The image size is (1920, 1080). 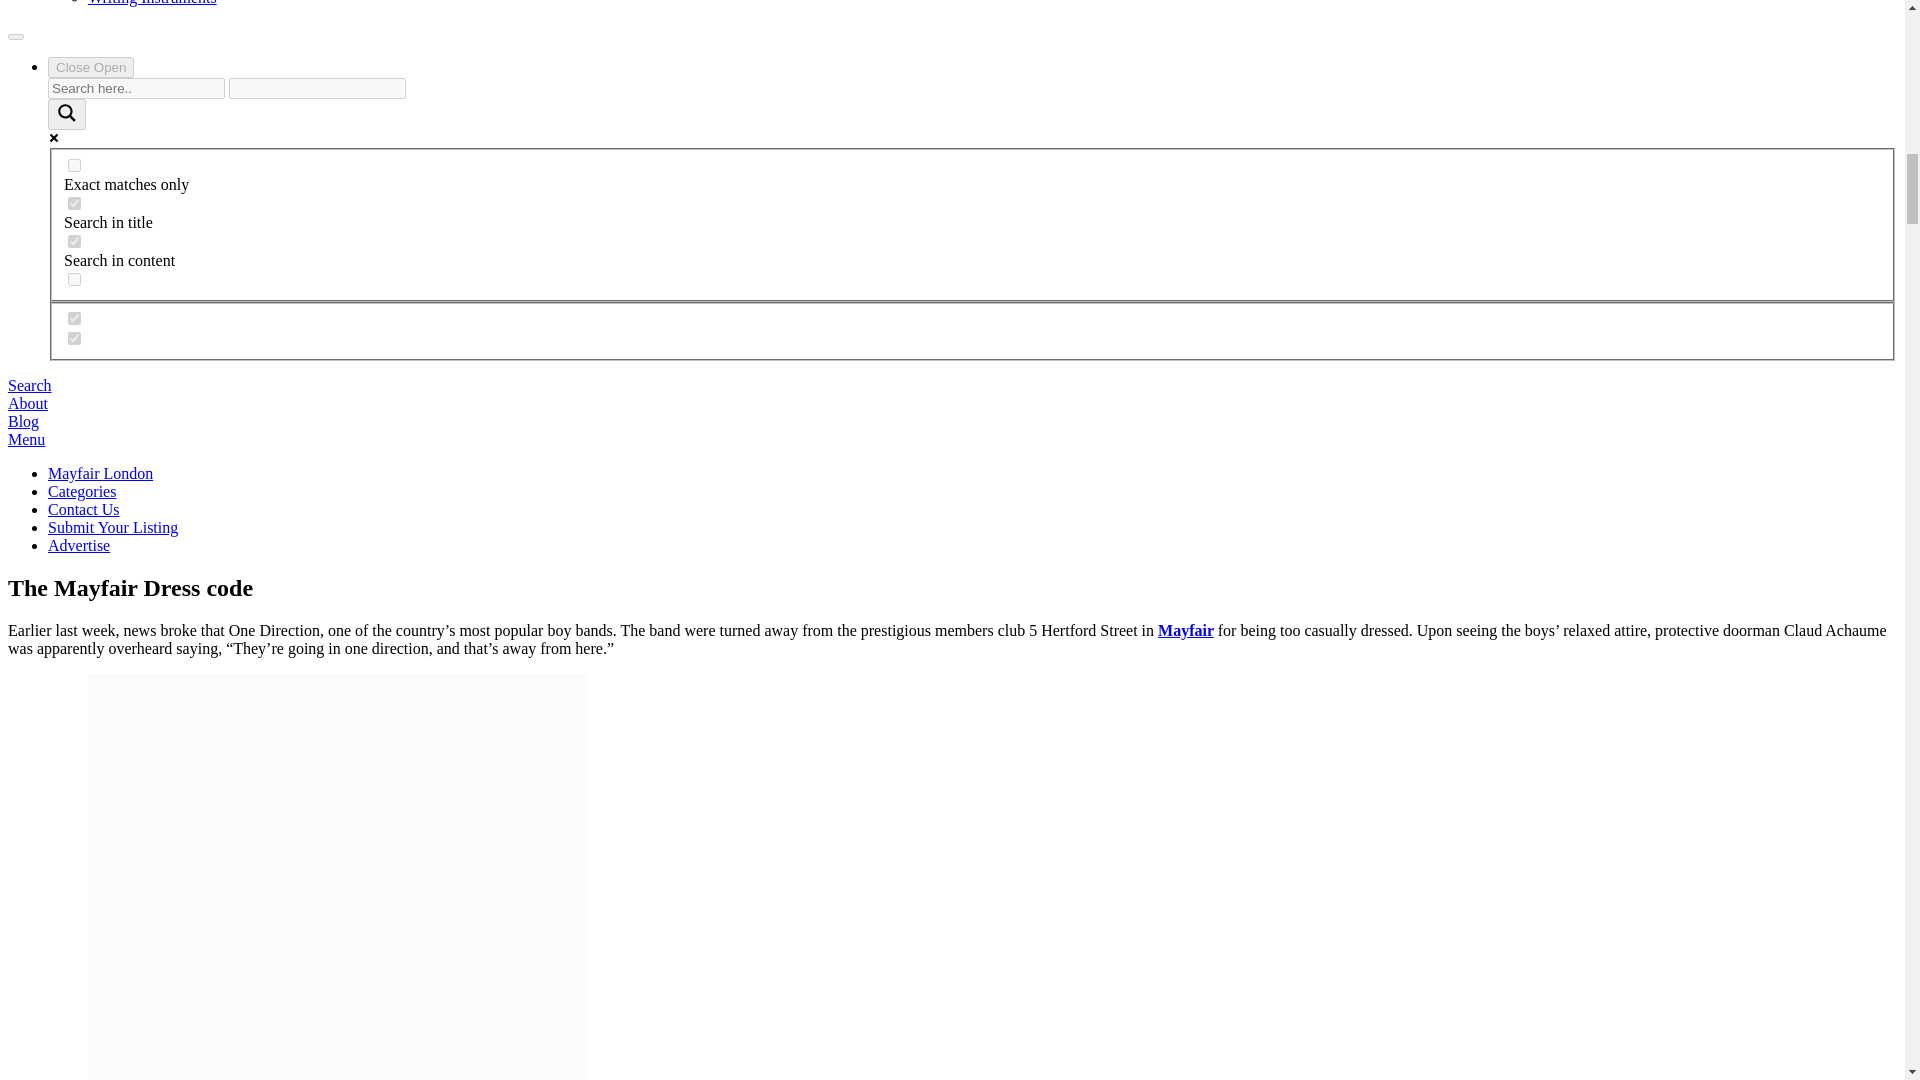 What do you see at coordinates (74, 242) in the screenshot?
I see `content` at bounding box center [74, 242].